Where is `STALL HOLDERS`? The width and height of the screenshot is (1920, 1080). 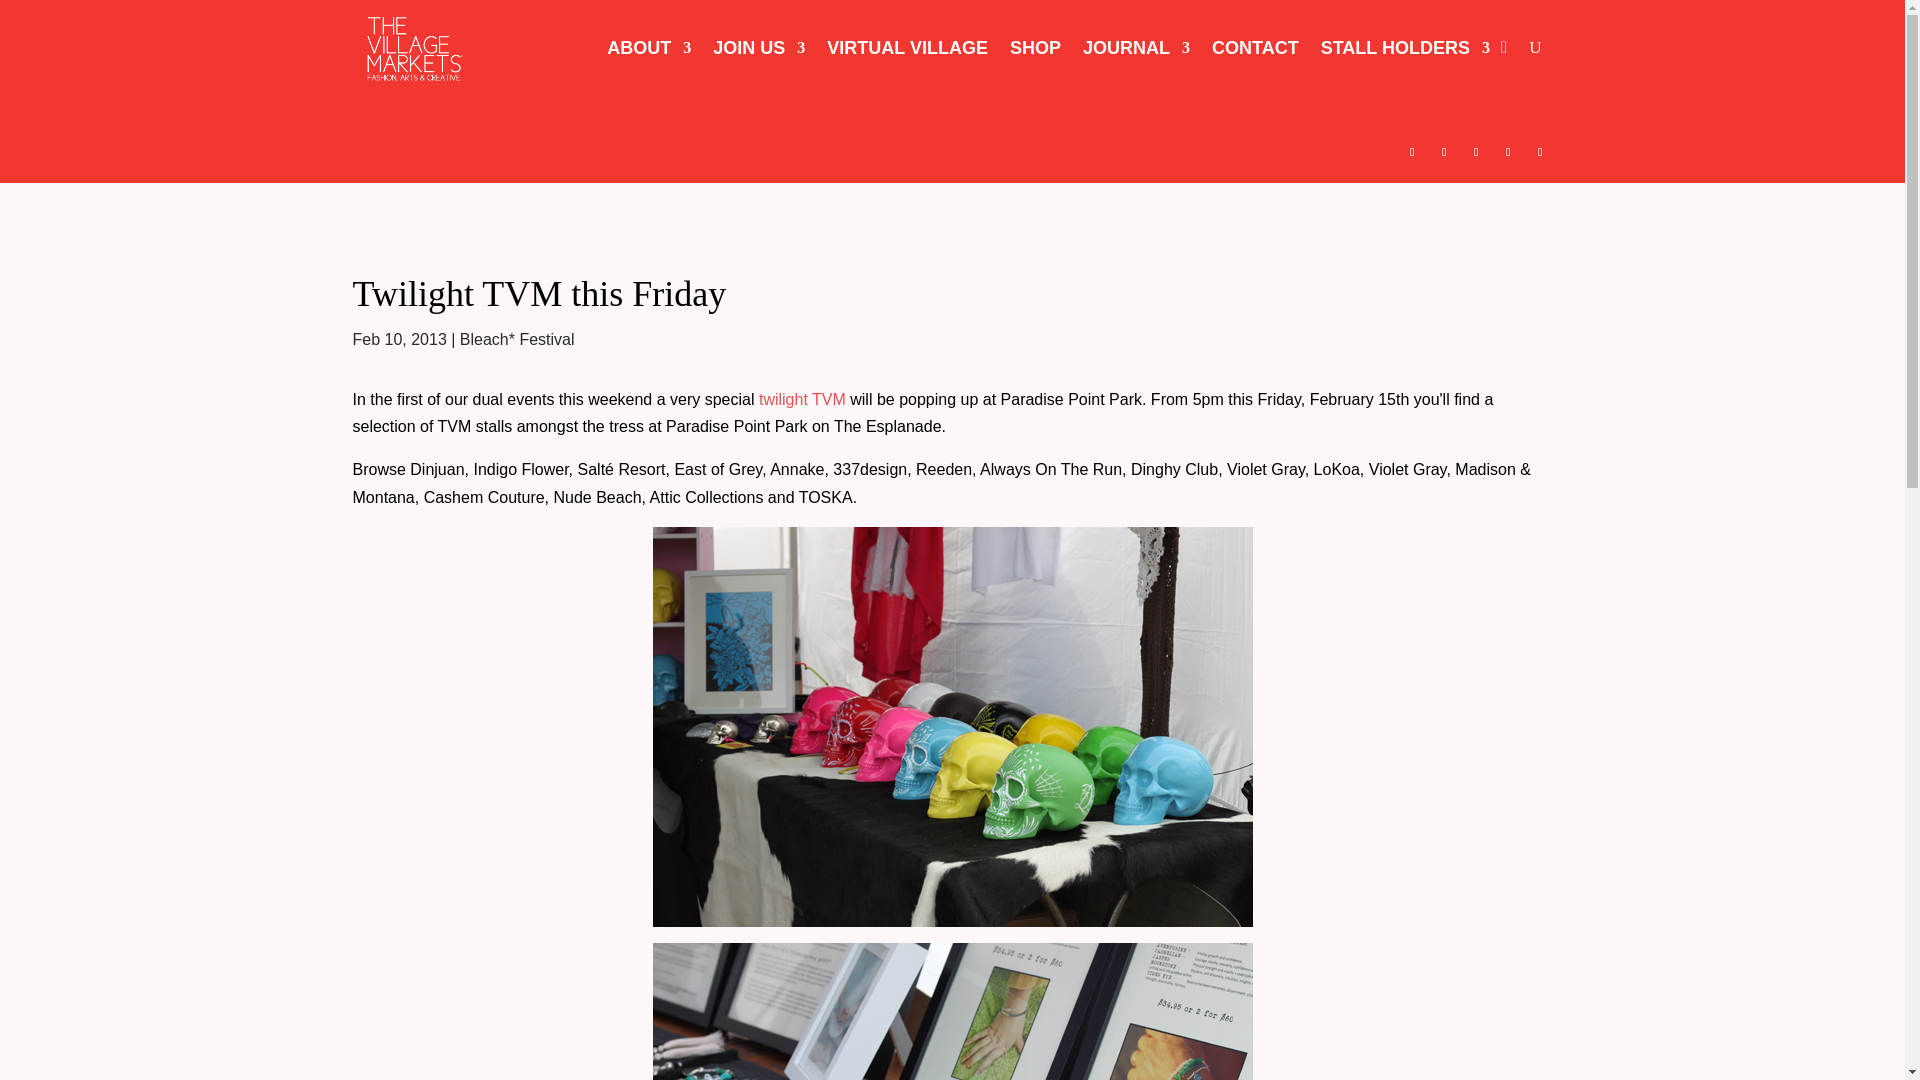 STALL HOLDERS is located at coordinates (1404, 48).